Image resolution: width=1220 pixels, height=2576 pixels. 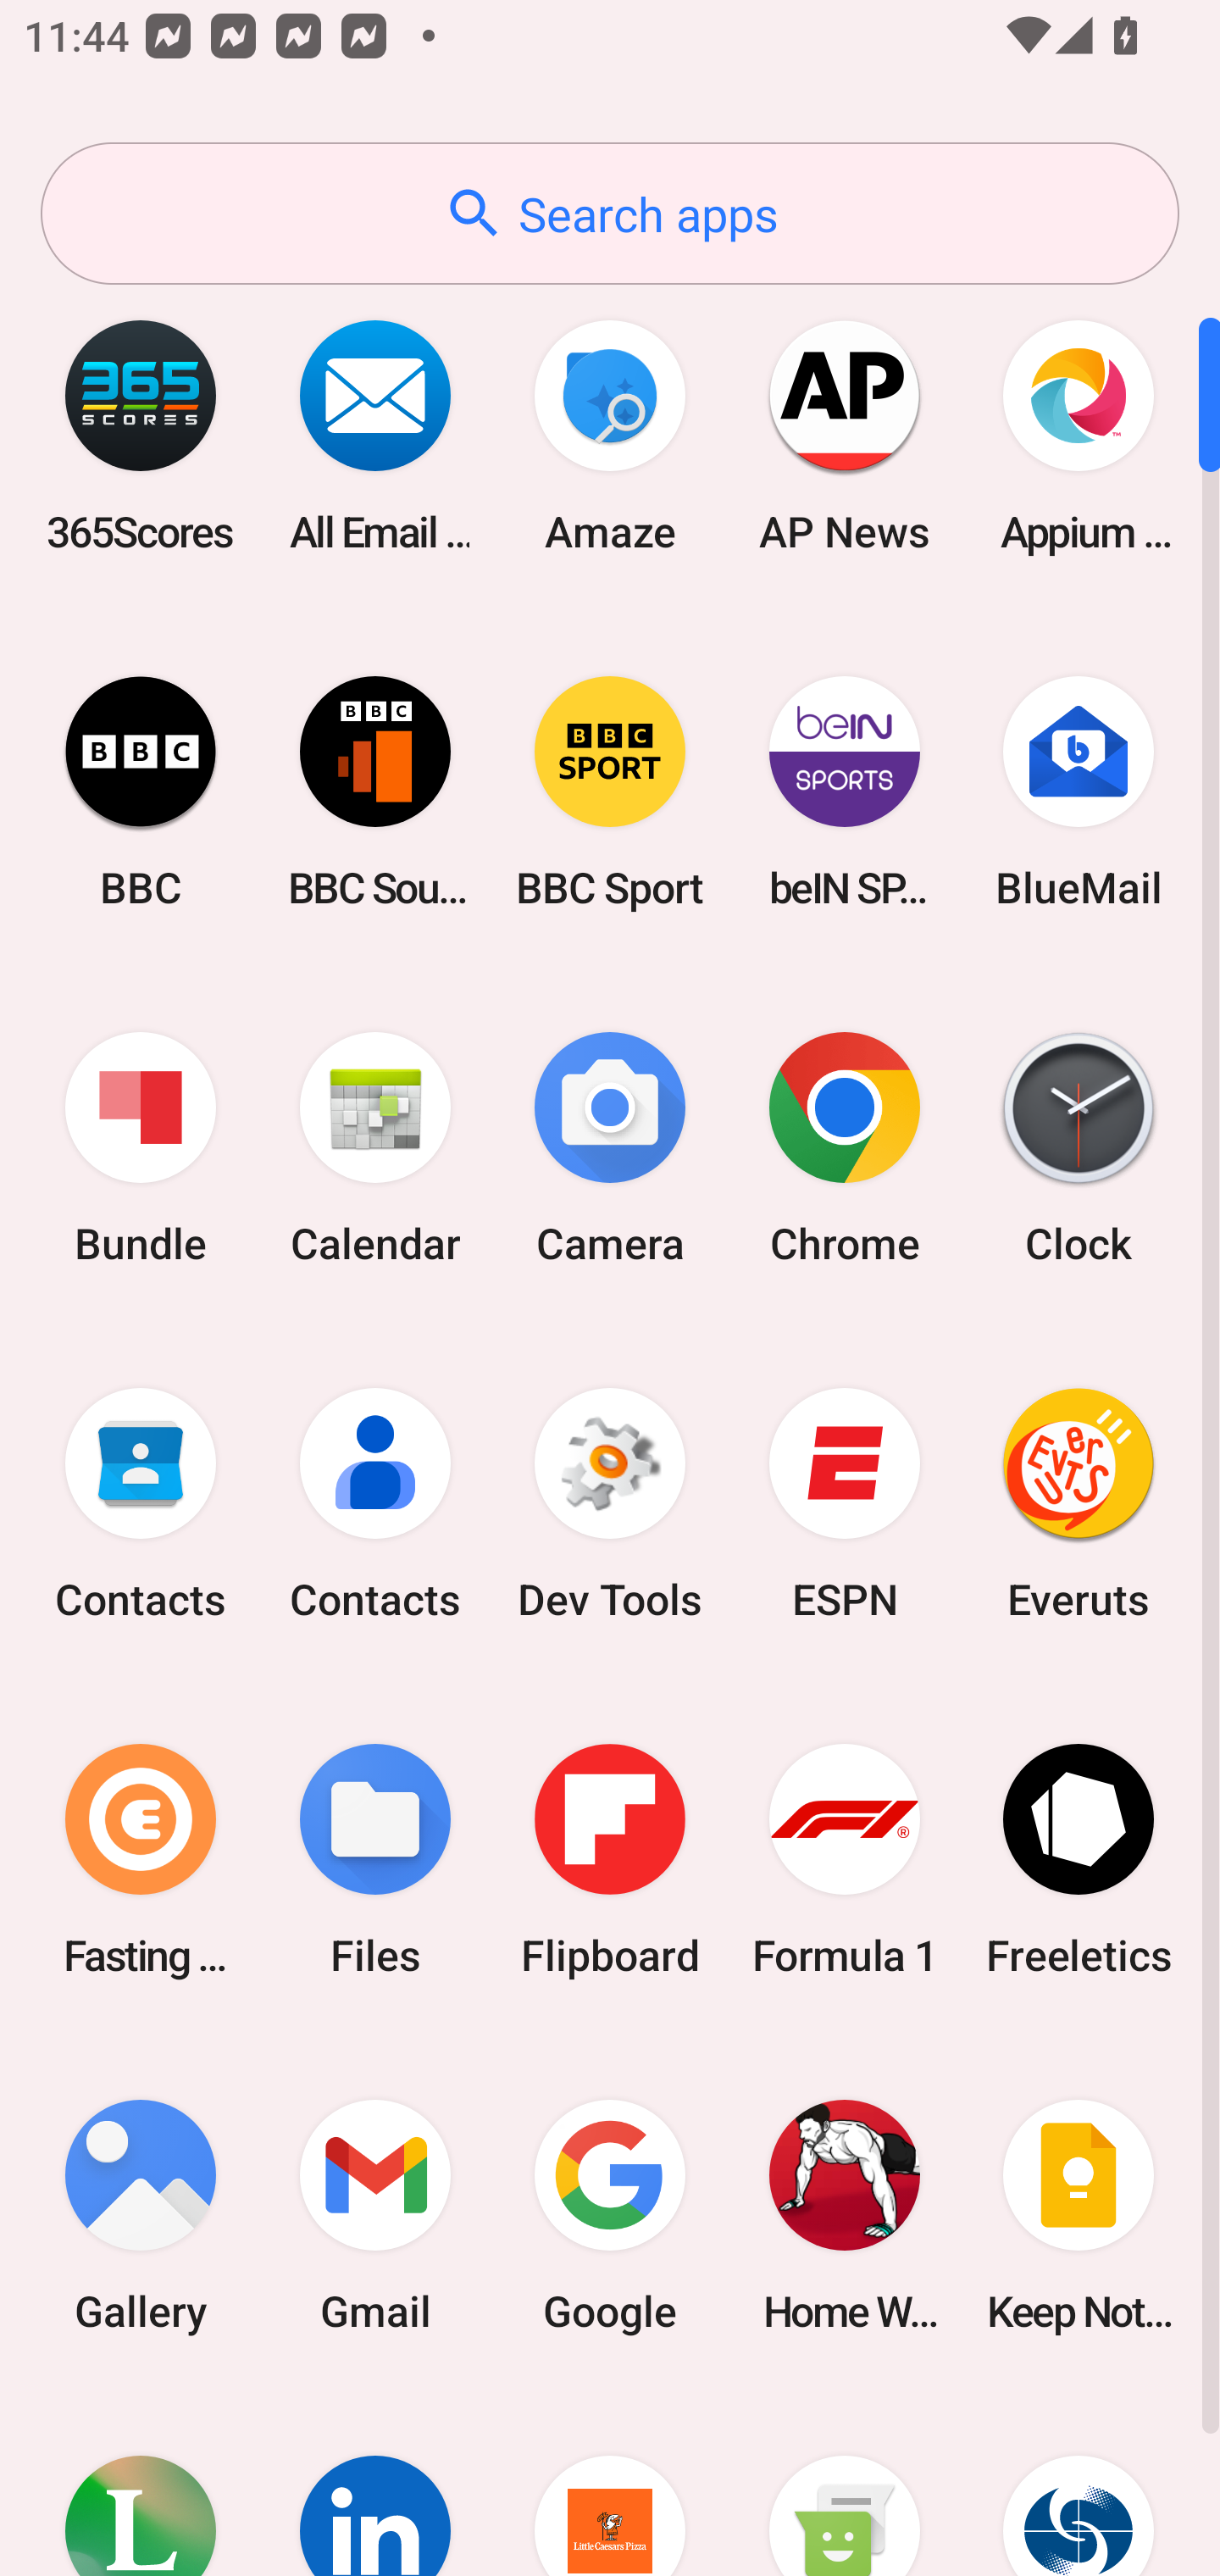 What do you see at coordinates (375, 791) in the screenshot?
I see `BBC Sounds` at bounding box center [375, 791].